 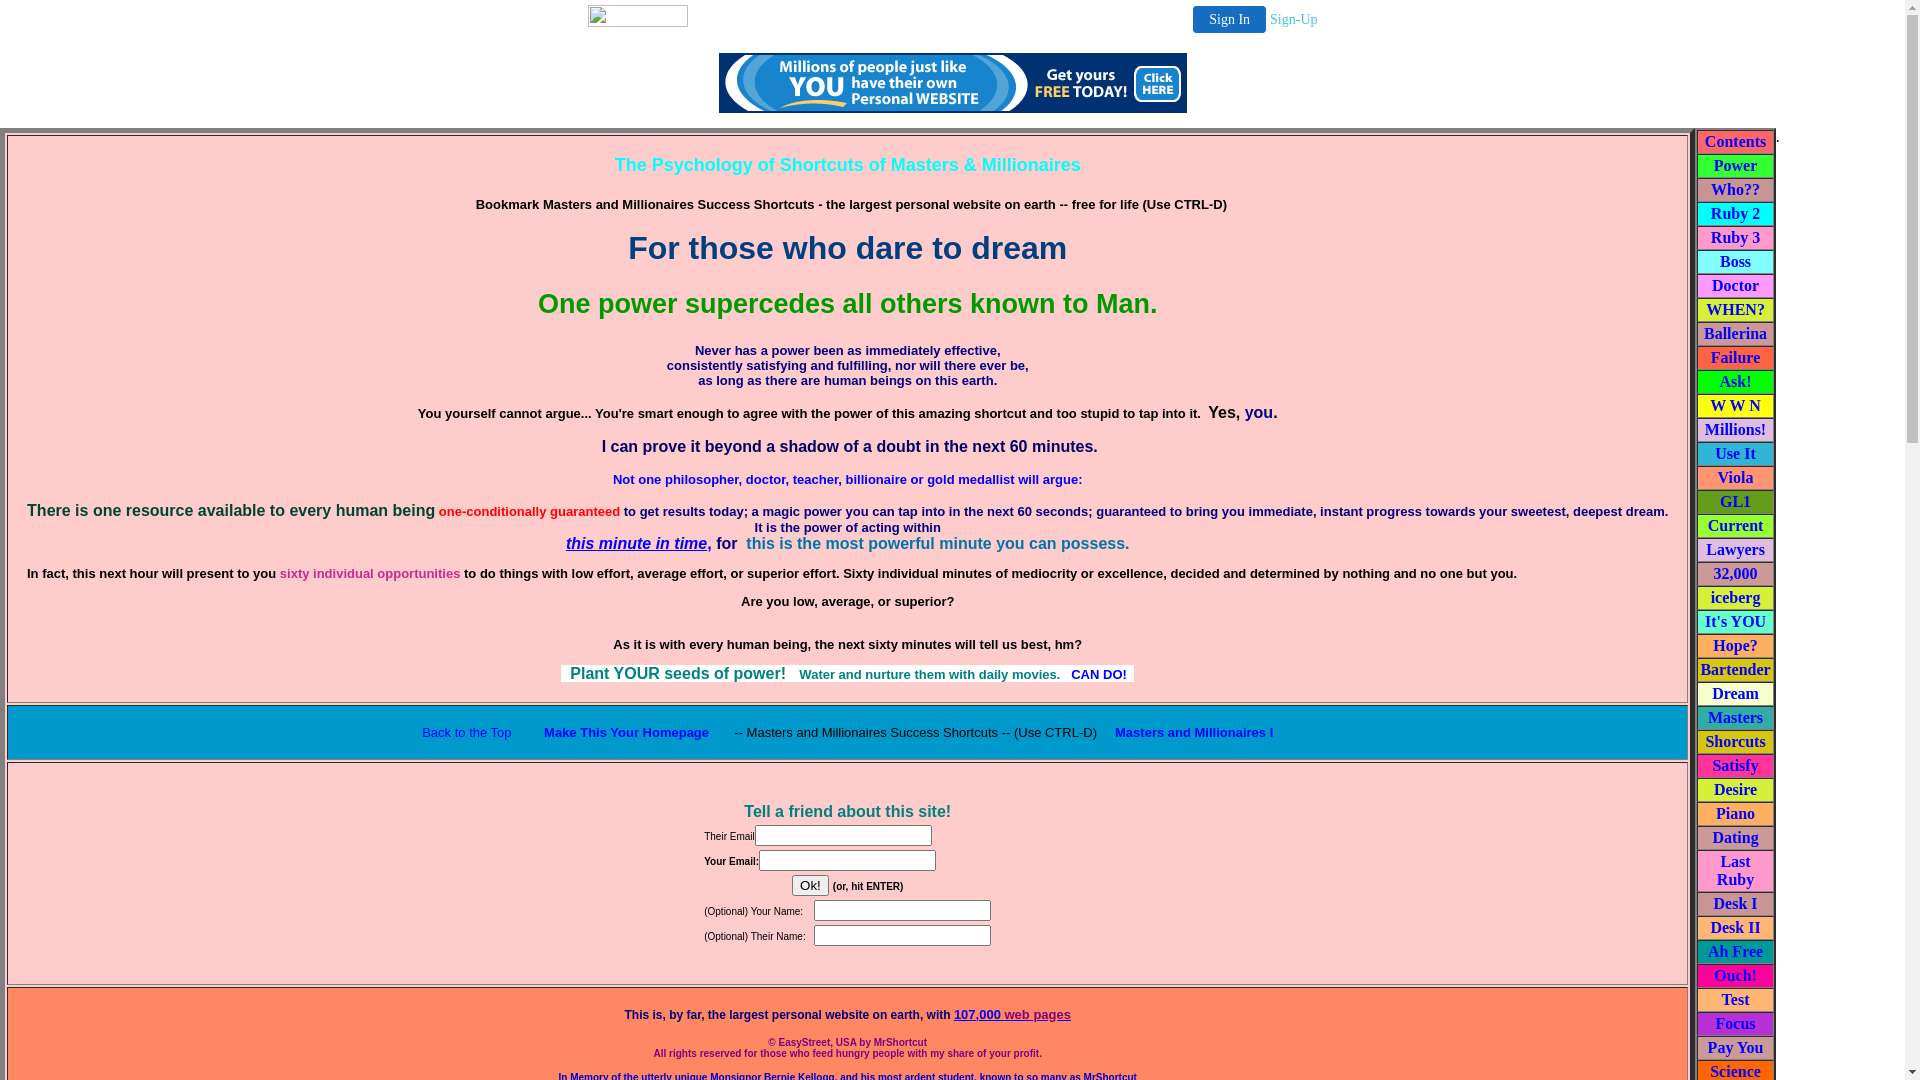 I want to click on Ok!, so click(x=810, y=886).